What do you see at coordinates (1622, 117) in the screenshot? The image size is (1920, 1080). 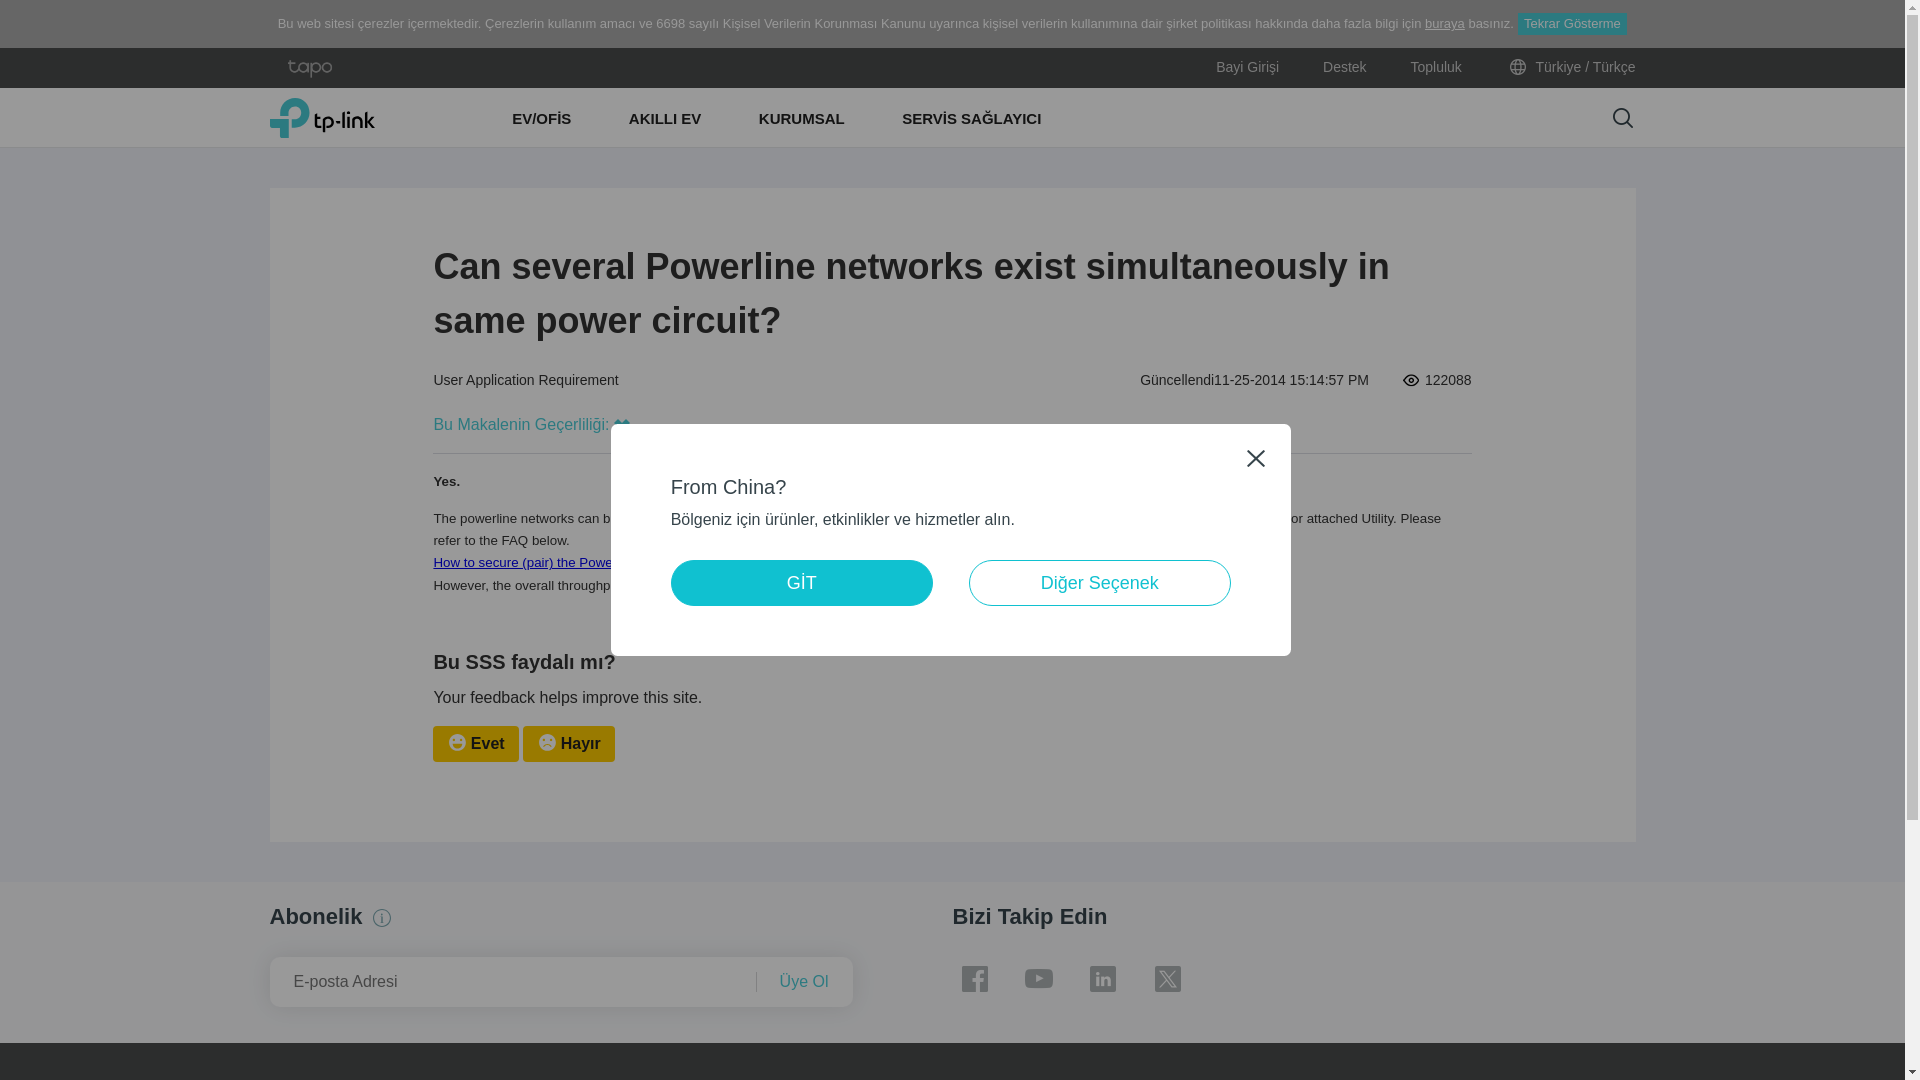 I see `Search` at bounding box center [1622, 117].